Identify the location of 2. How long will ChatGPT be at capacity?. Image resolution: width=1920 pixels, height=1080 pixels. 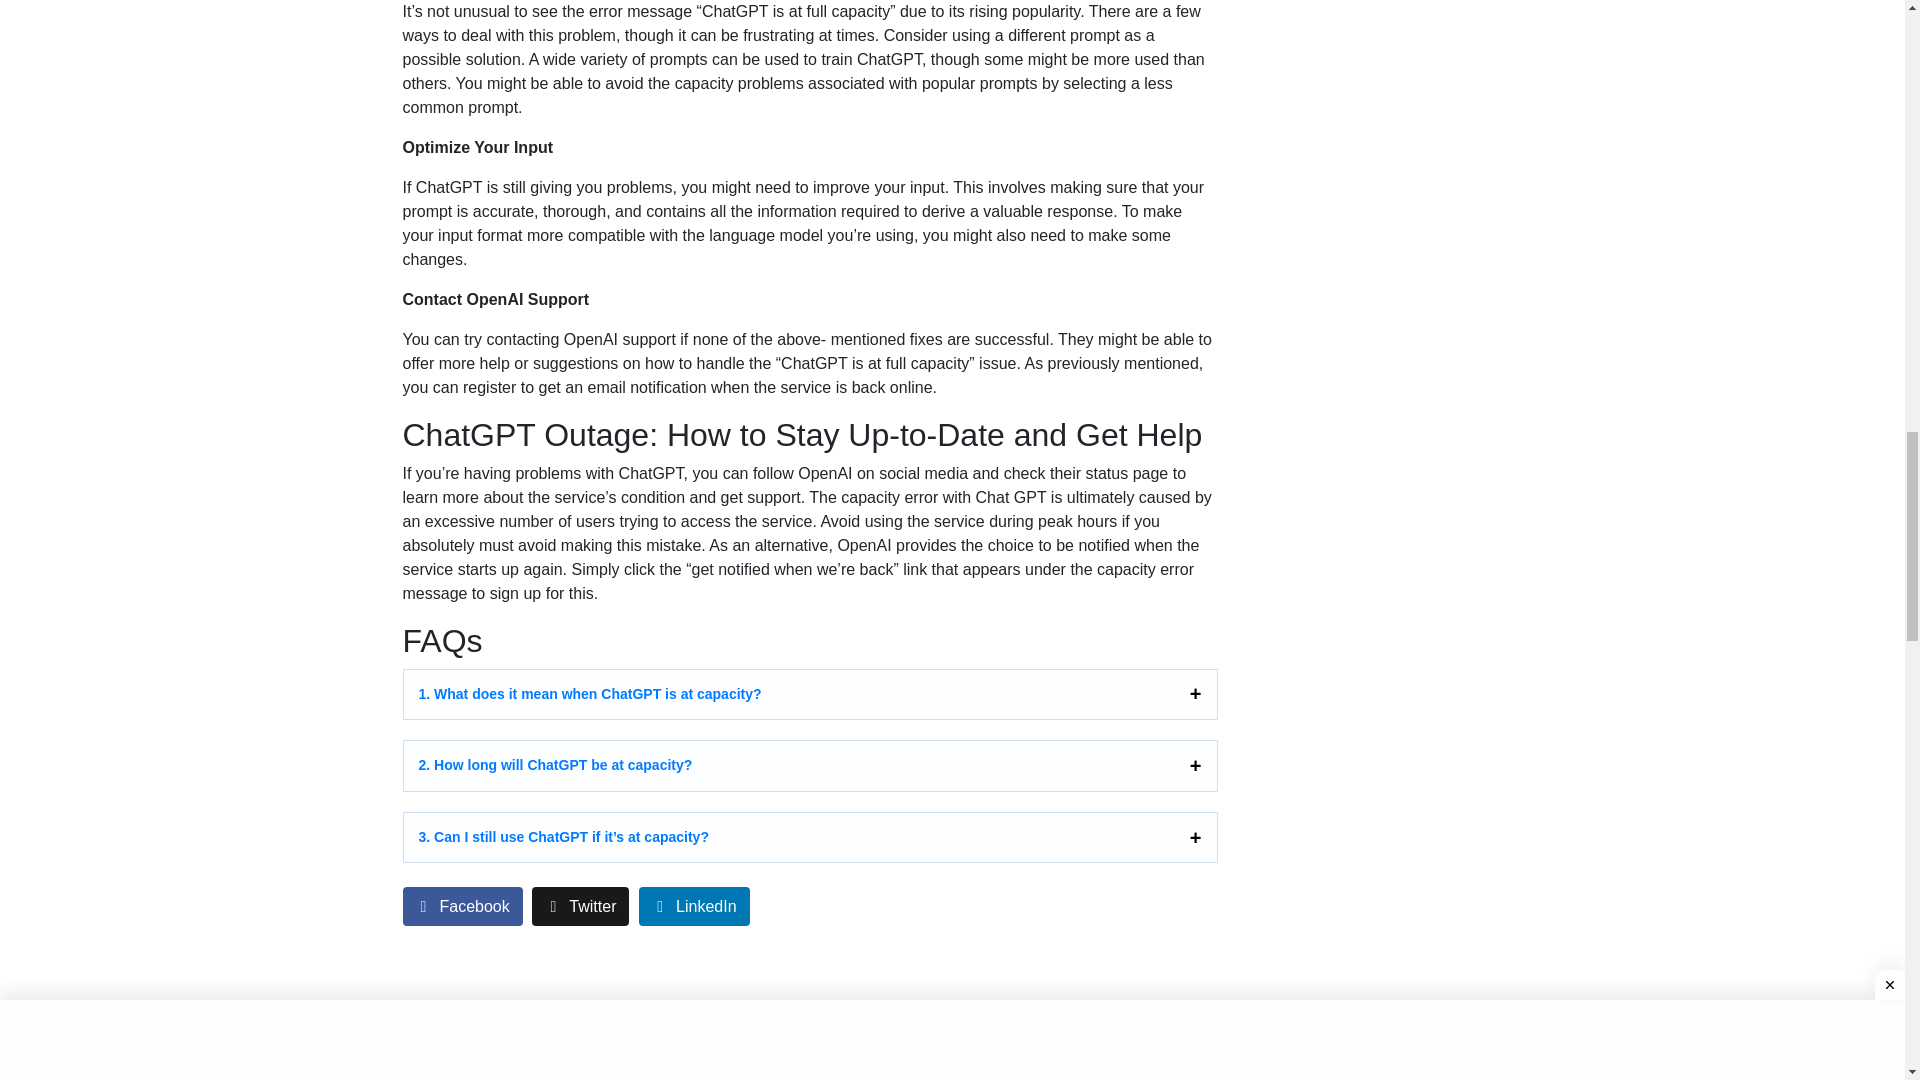
(810, 765).